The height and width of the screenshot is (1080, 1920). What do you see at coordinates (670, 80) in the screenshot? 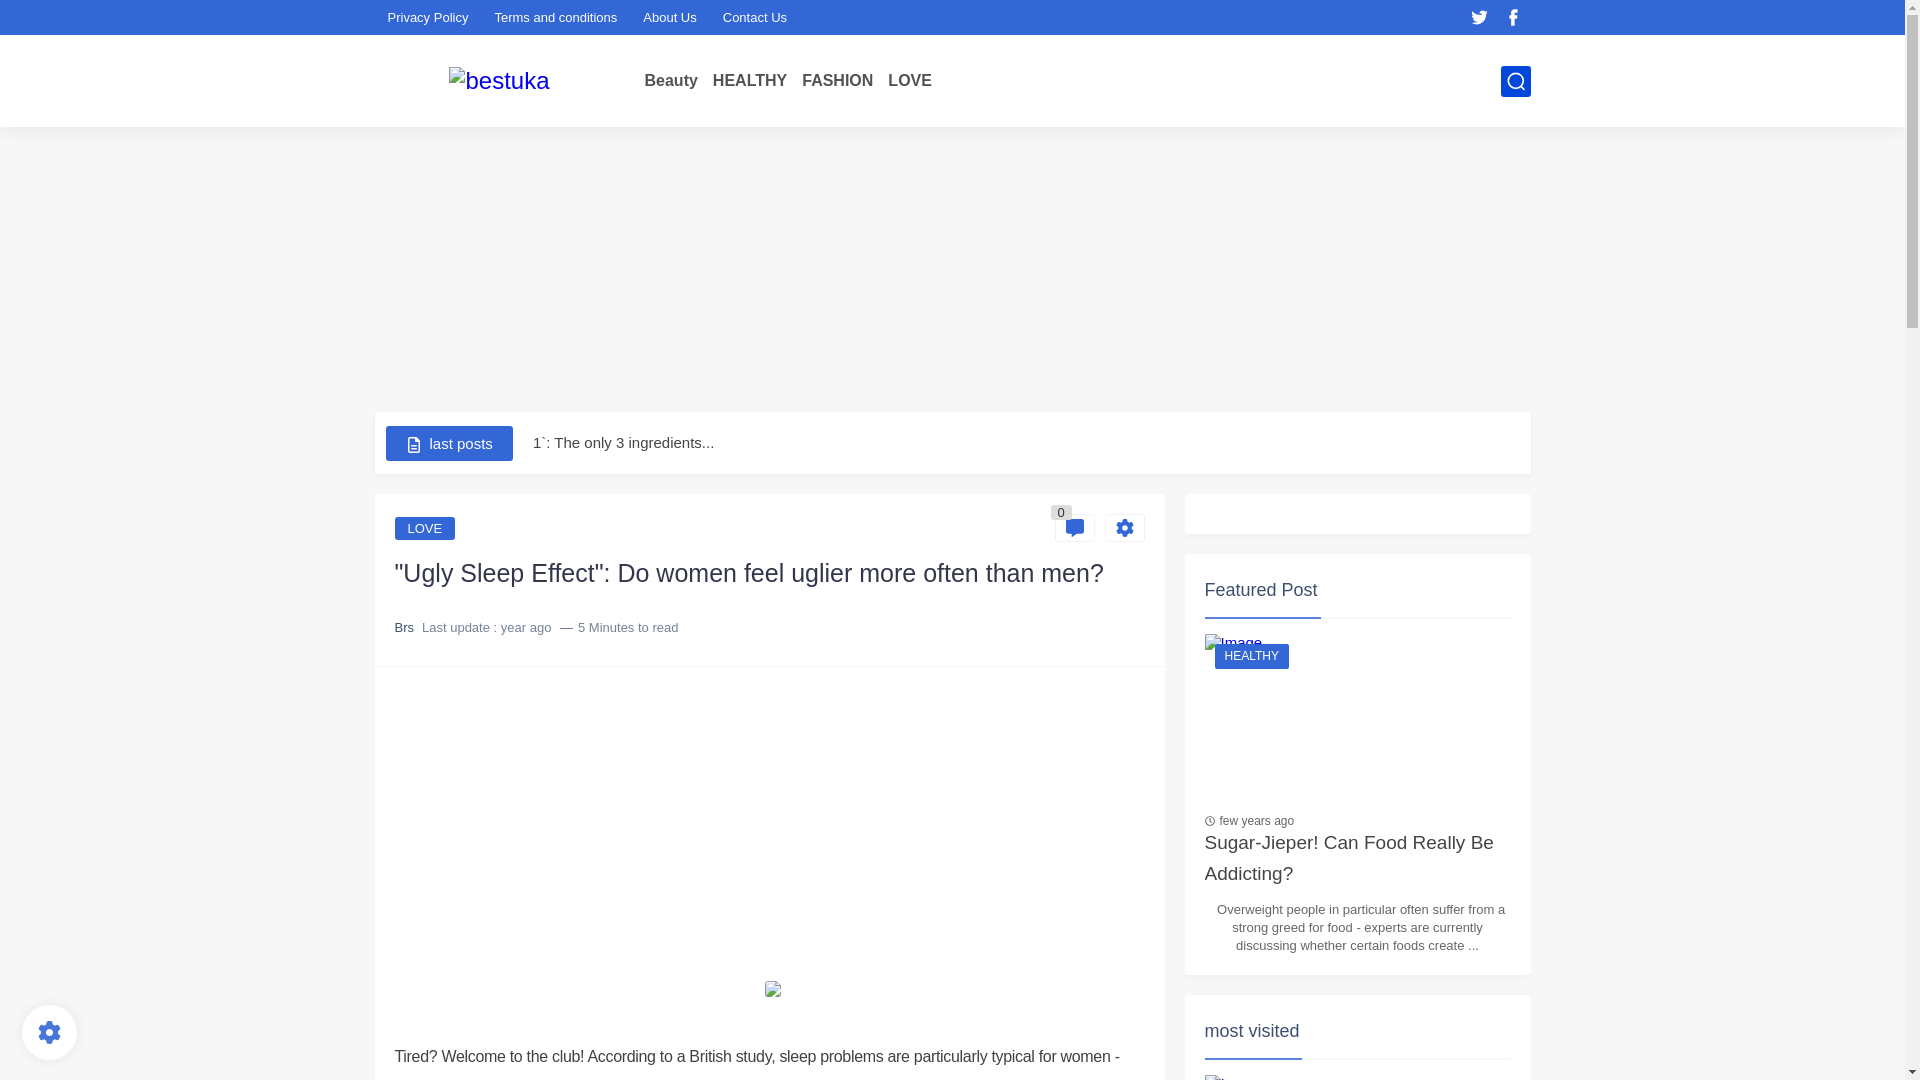
I see `Beauty` at bounding box center [670, 80].